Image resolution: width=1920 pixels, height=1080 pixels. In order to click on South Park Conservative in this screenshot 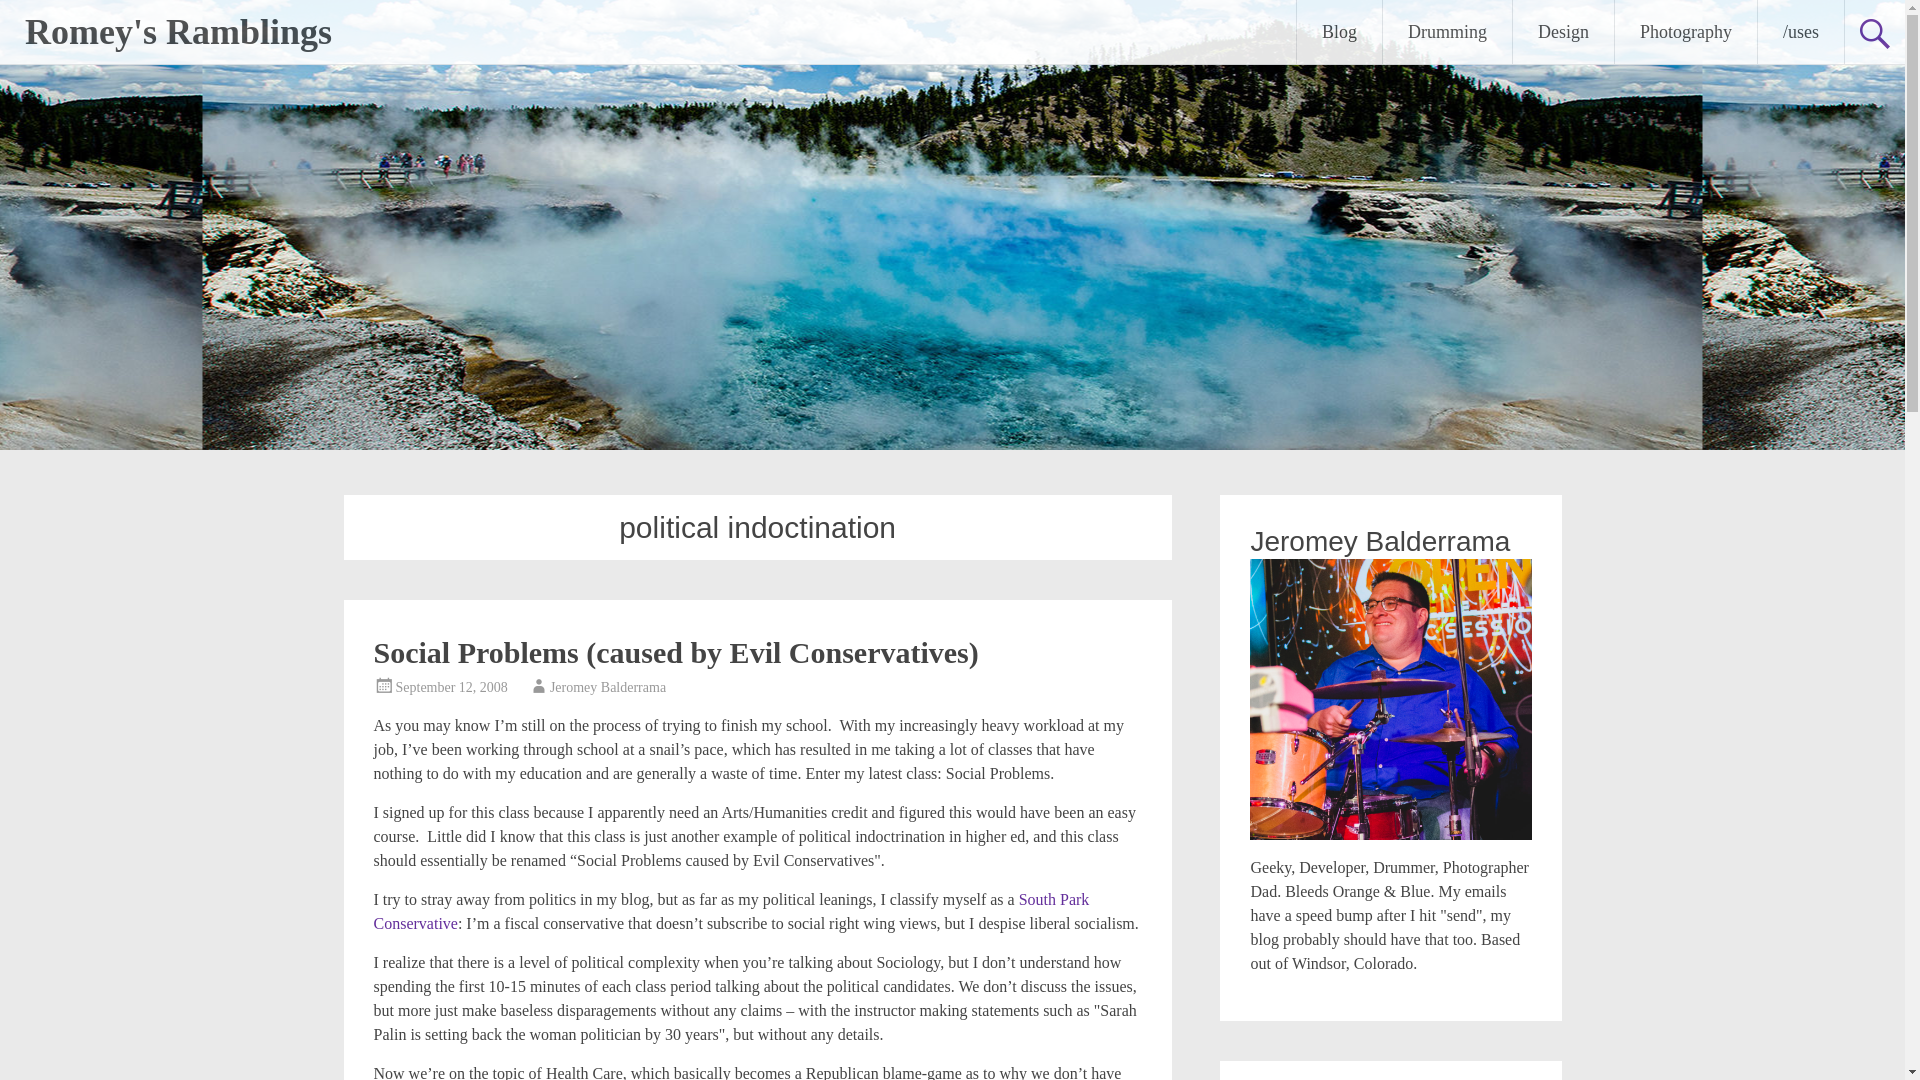, I will do `click(732, 912)`.